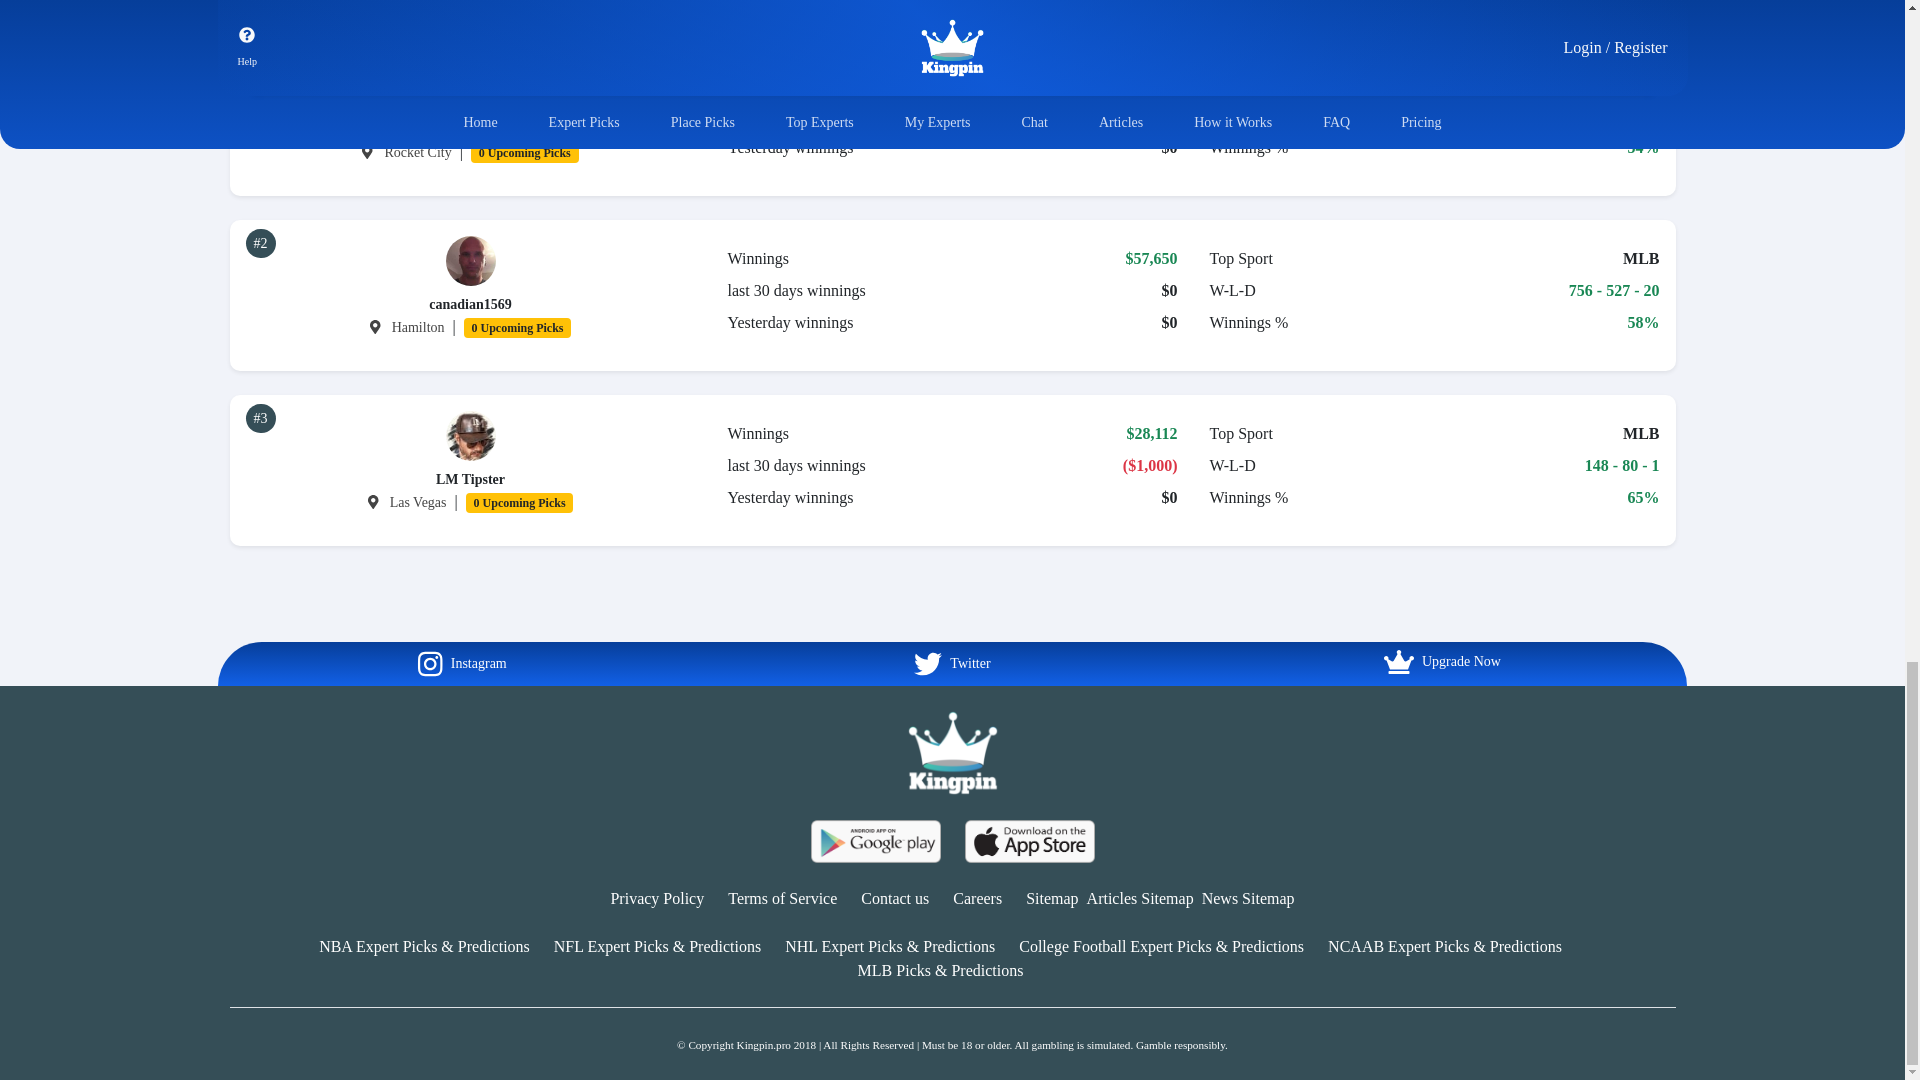 This screenshot has height=1080, width=1920. I want to click on Terms of Service, so click(782, 898).